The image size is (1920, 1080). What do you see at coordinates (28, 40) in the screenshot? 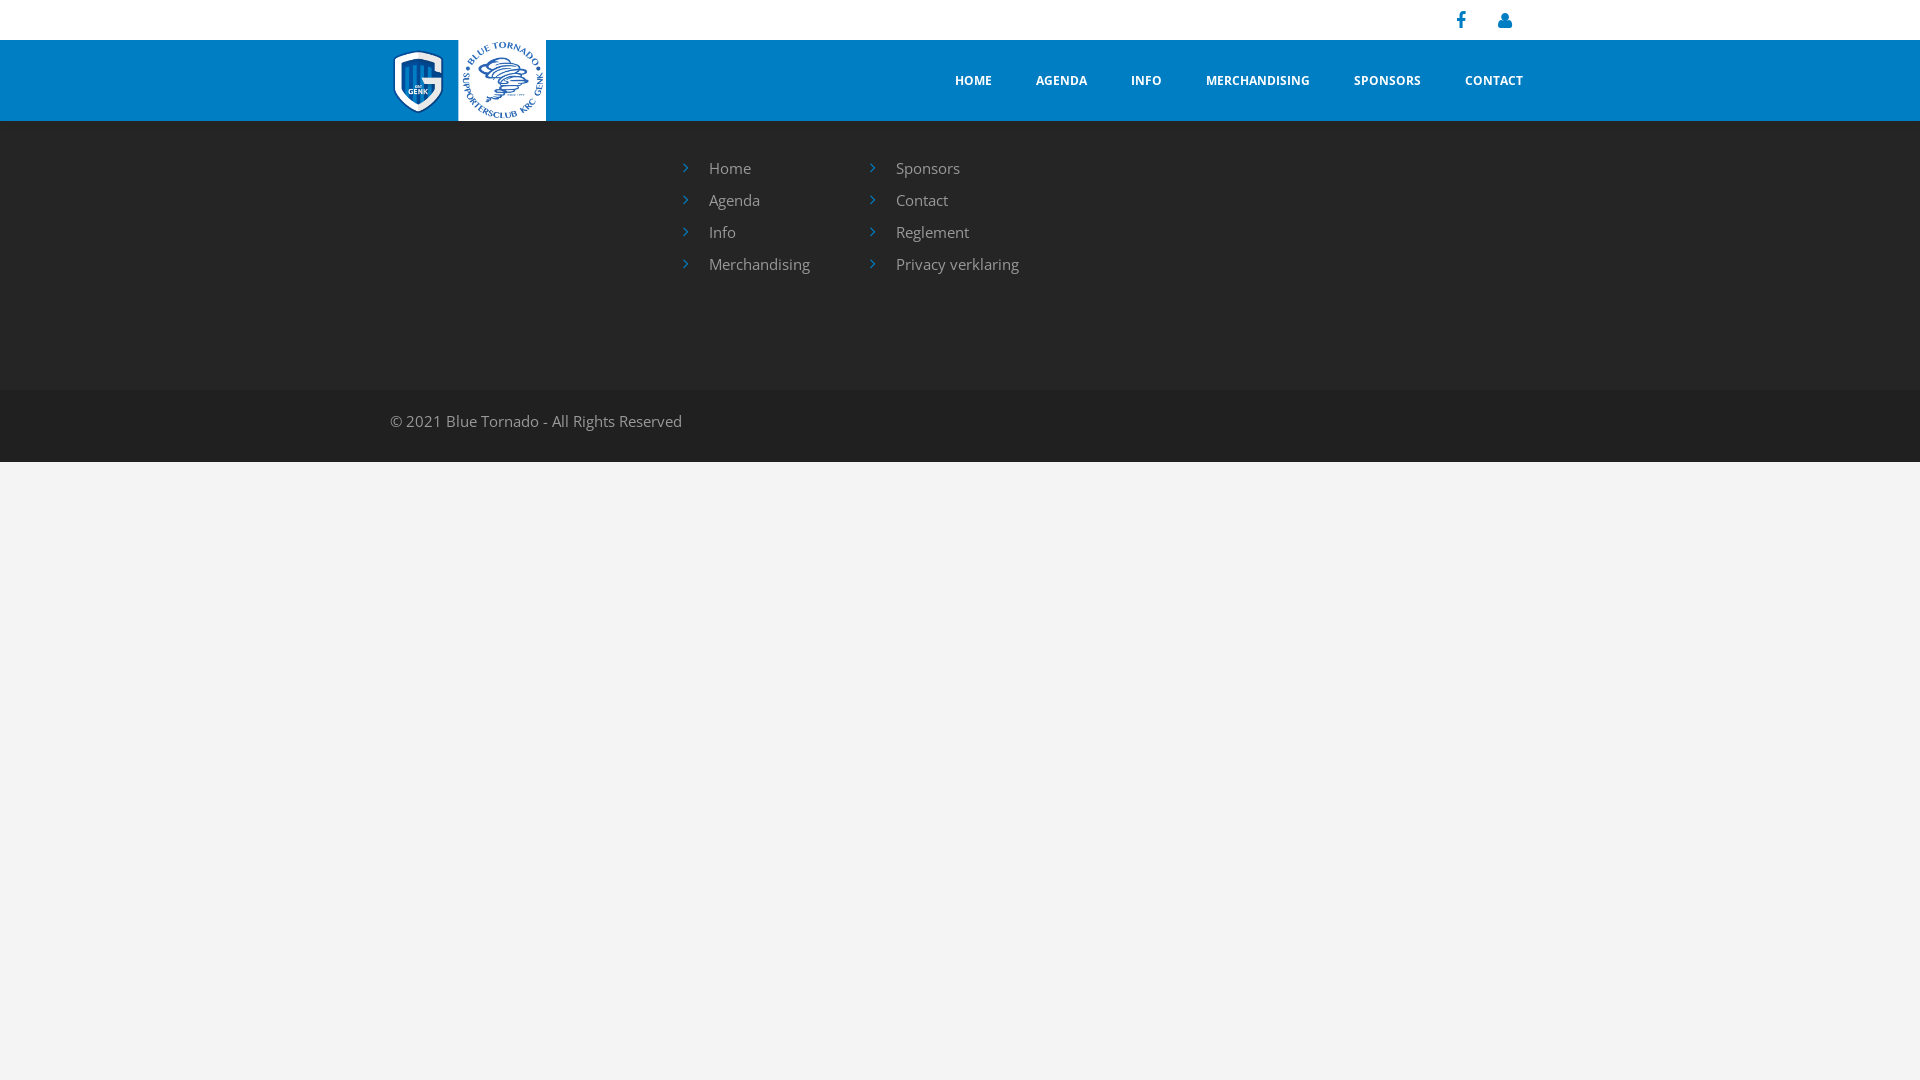
I see `0` at bounding box center [28, 40].